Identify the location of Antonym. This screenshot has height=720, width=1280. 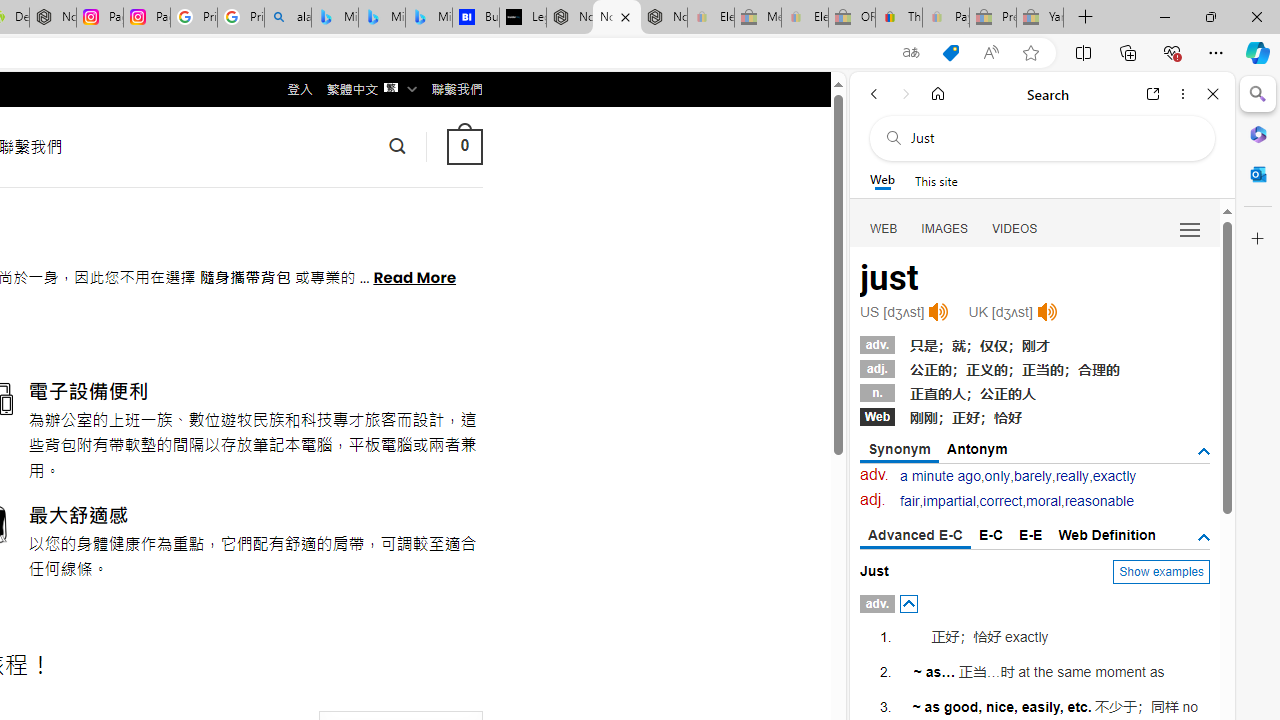
(978, 448).